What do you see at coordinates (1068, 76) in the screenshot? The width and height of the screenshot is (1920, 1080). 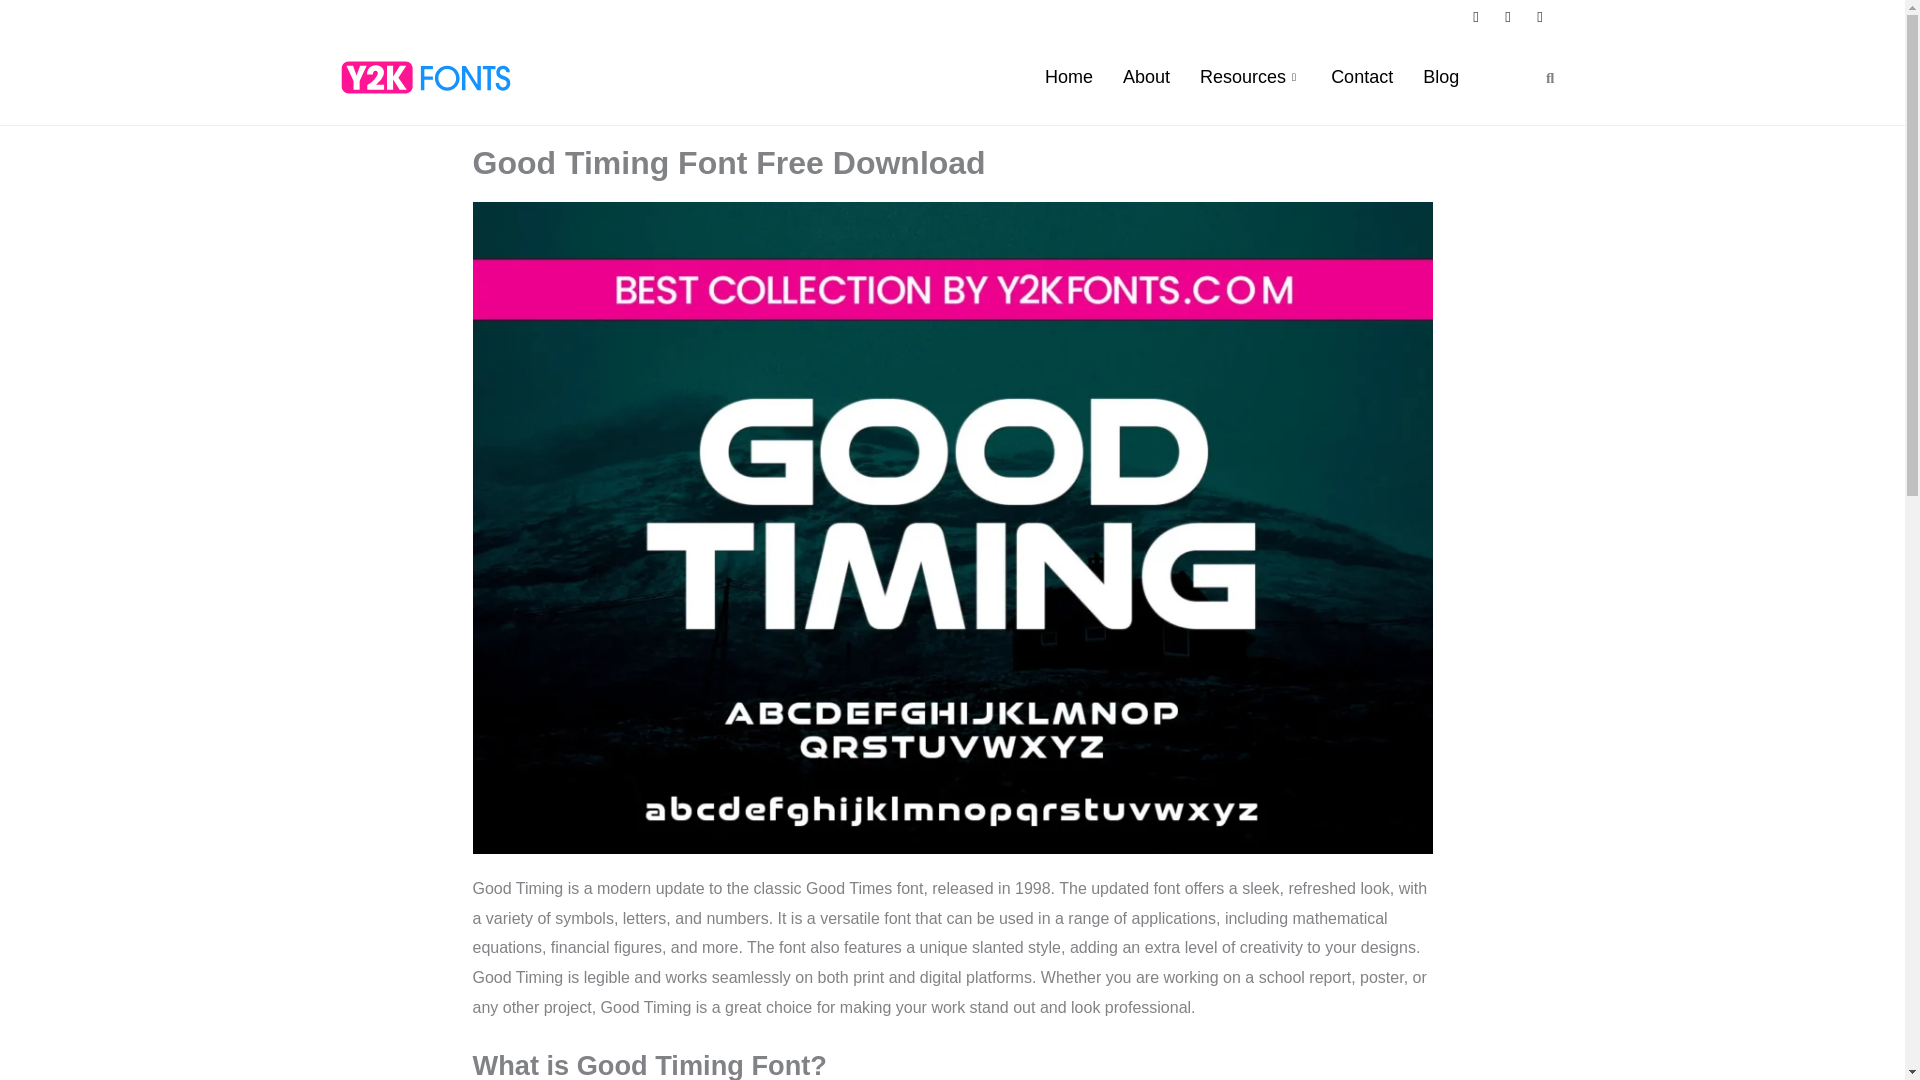 I see `Home` at bounding box center [1068, 76].